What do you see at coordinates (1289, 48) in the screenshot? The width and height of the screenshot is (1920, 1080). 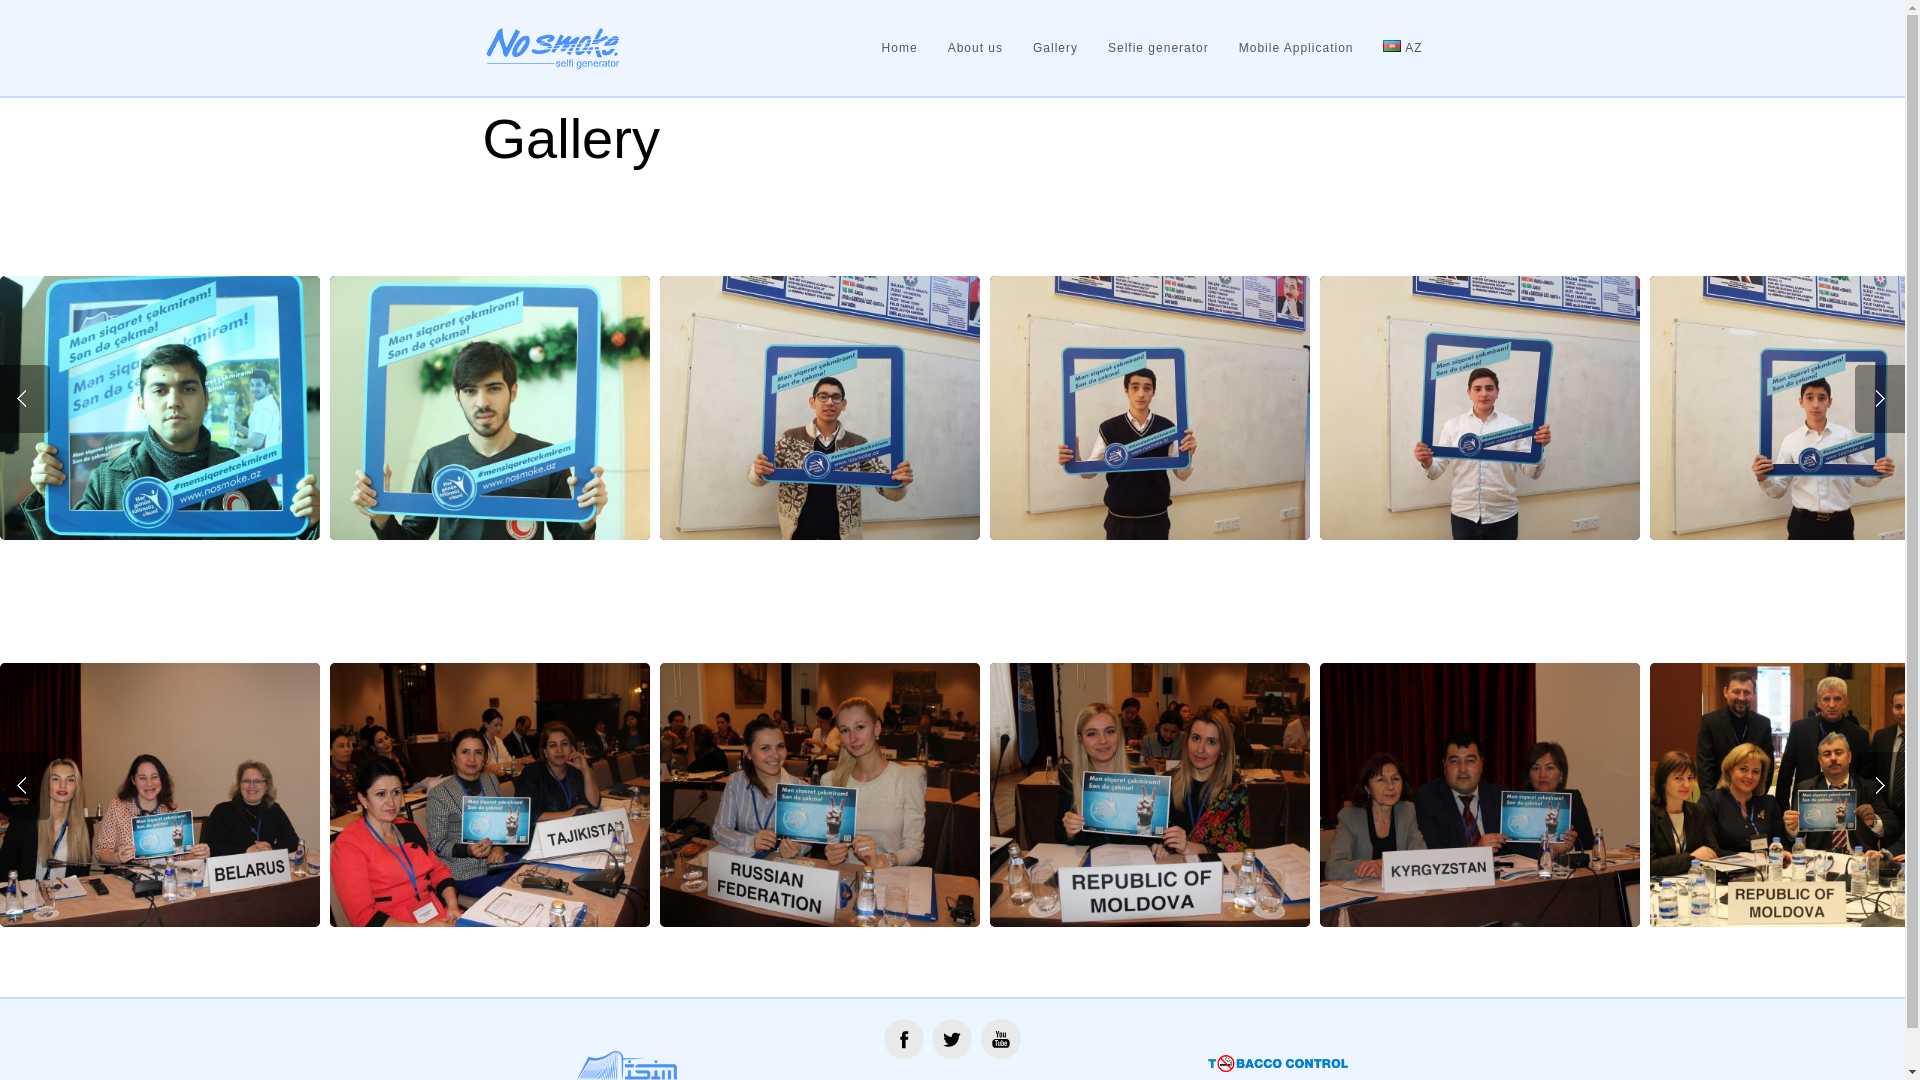 I see `Mobile Application` at bounding box center [1289, 48].